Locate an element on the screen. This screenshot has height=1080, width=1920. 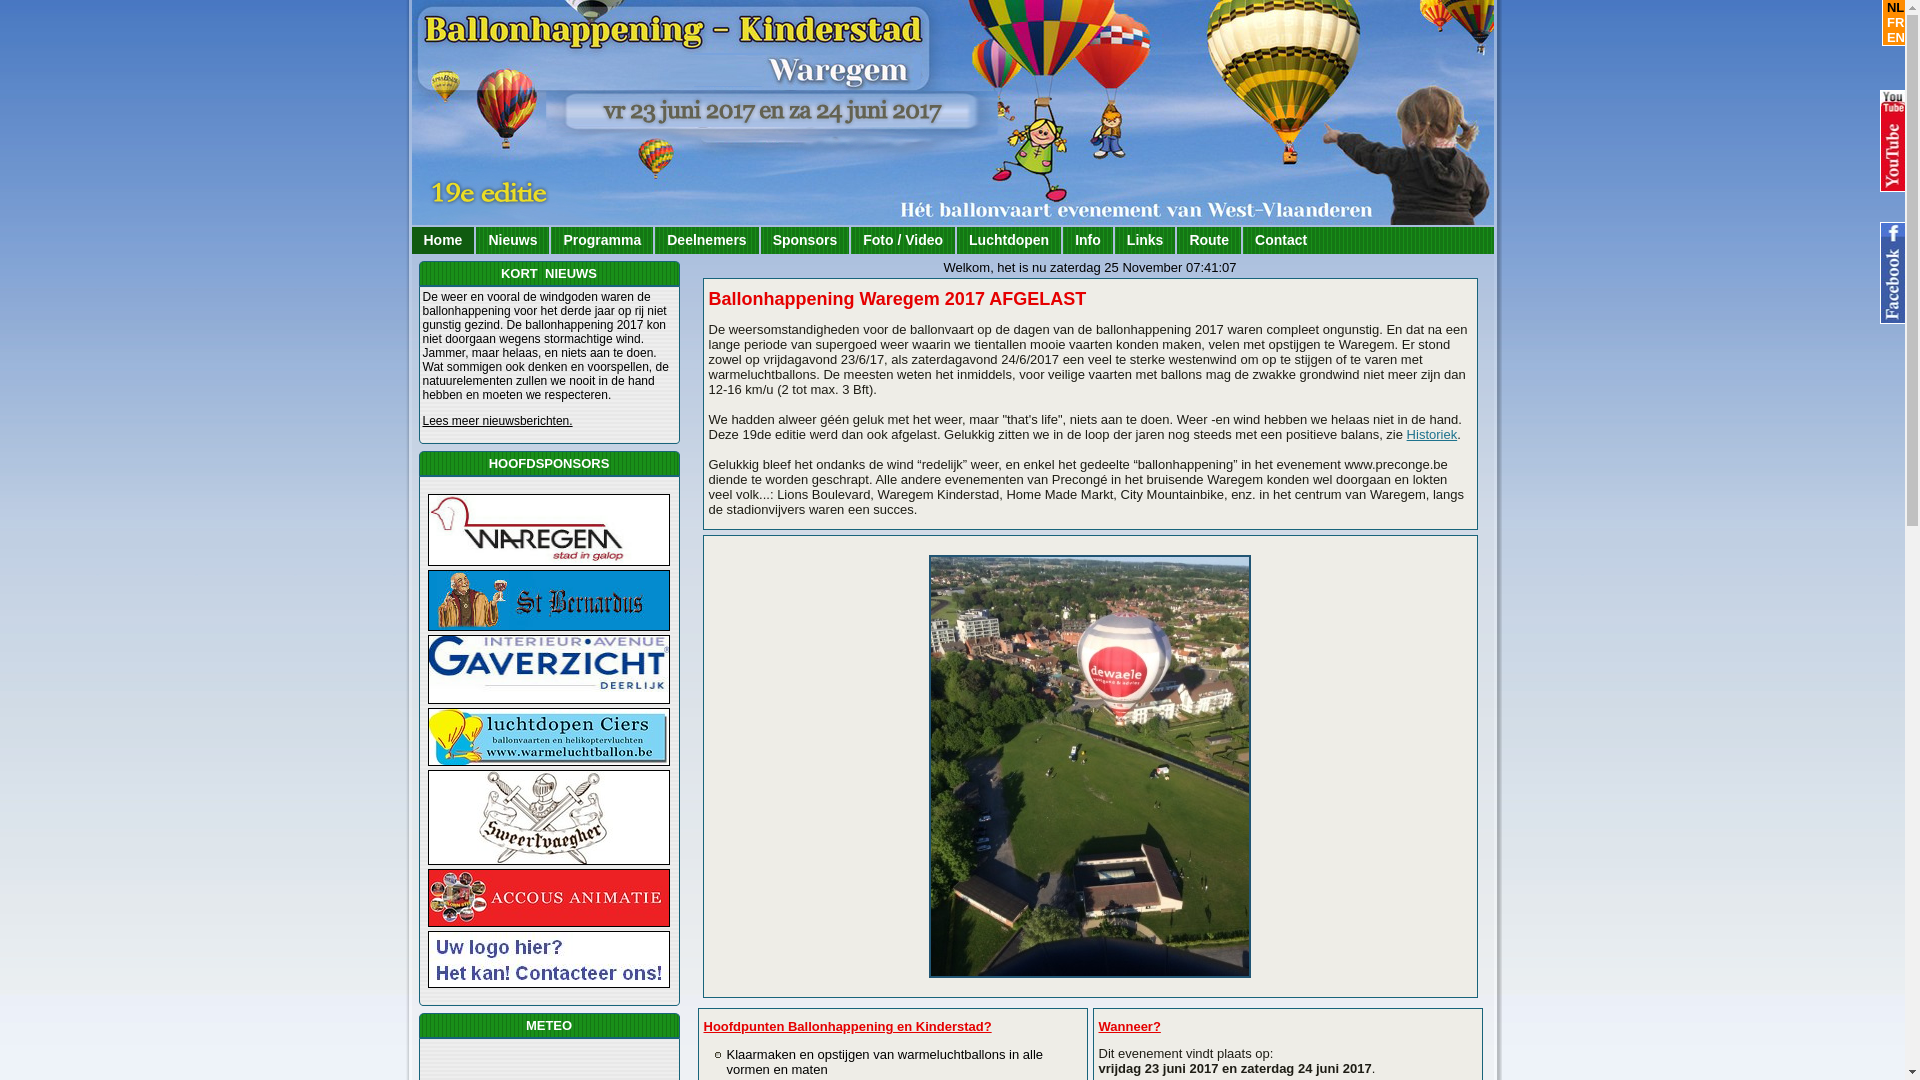
Filmpjes op ons YouTube-kanaal is located at coordinates (1894, 273).